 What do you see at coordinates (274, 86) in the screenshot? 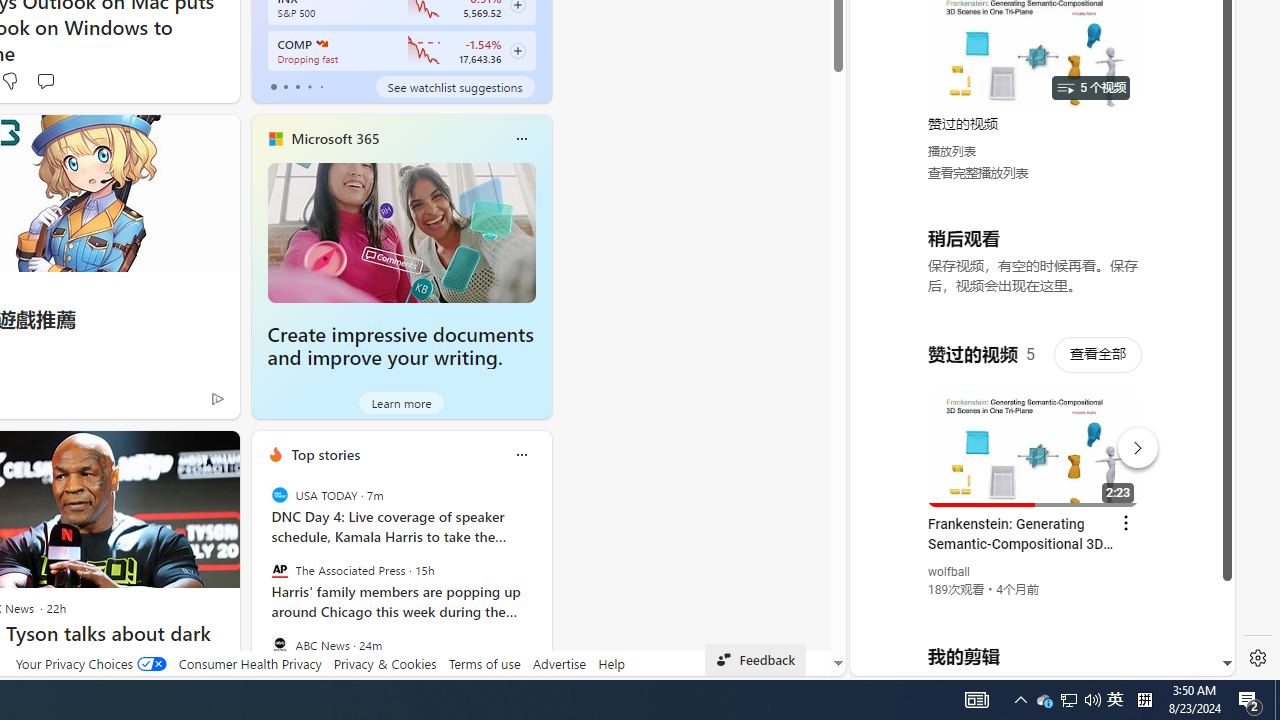
I see `tab-0` at bounding box center [274, 86].